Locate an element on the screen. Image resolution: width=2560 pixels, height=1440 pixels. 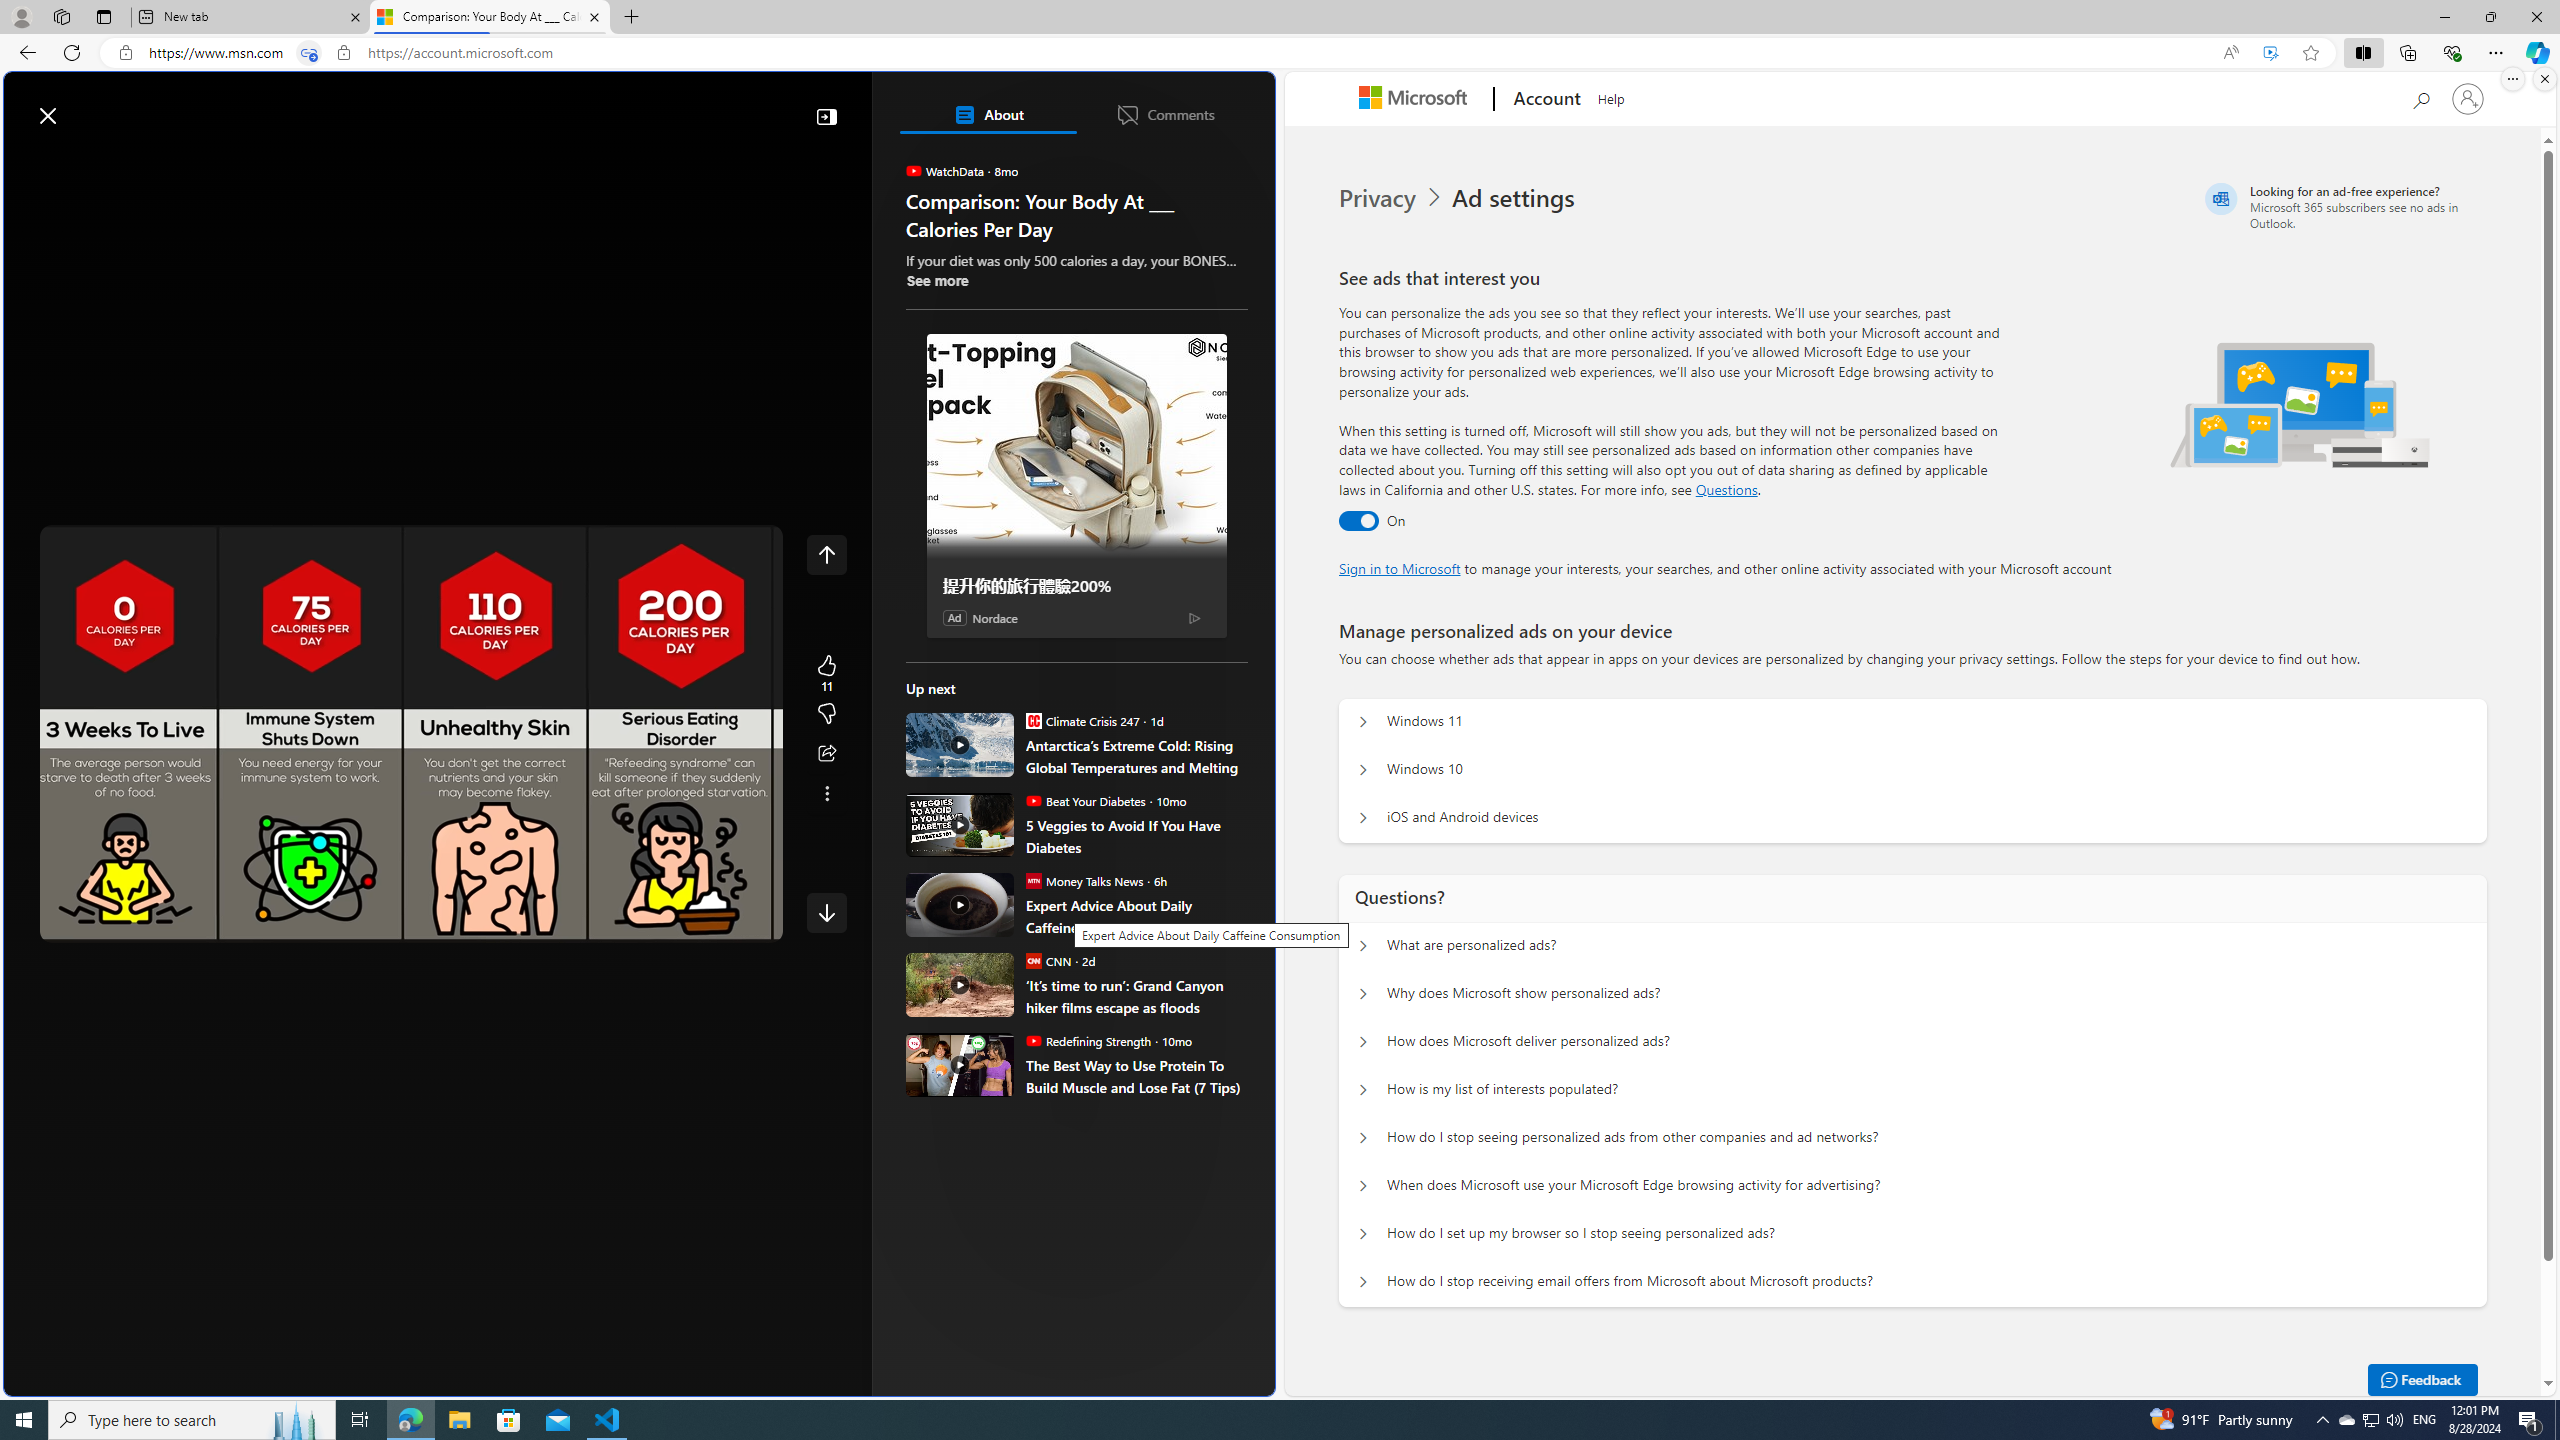
WatchData is located at coordinates (914, 170).